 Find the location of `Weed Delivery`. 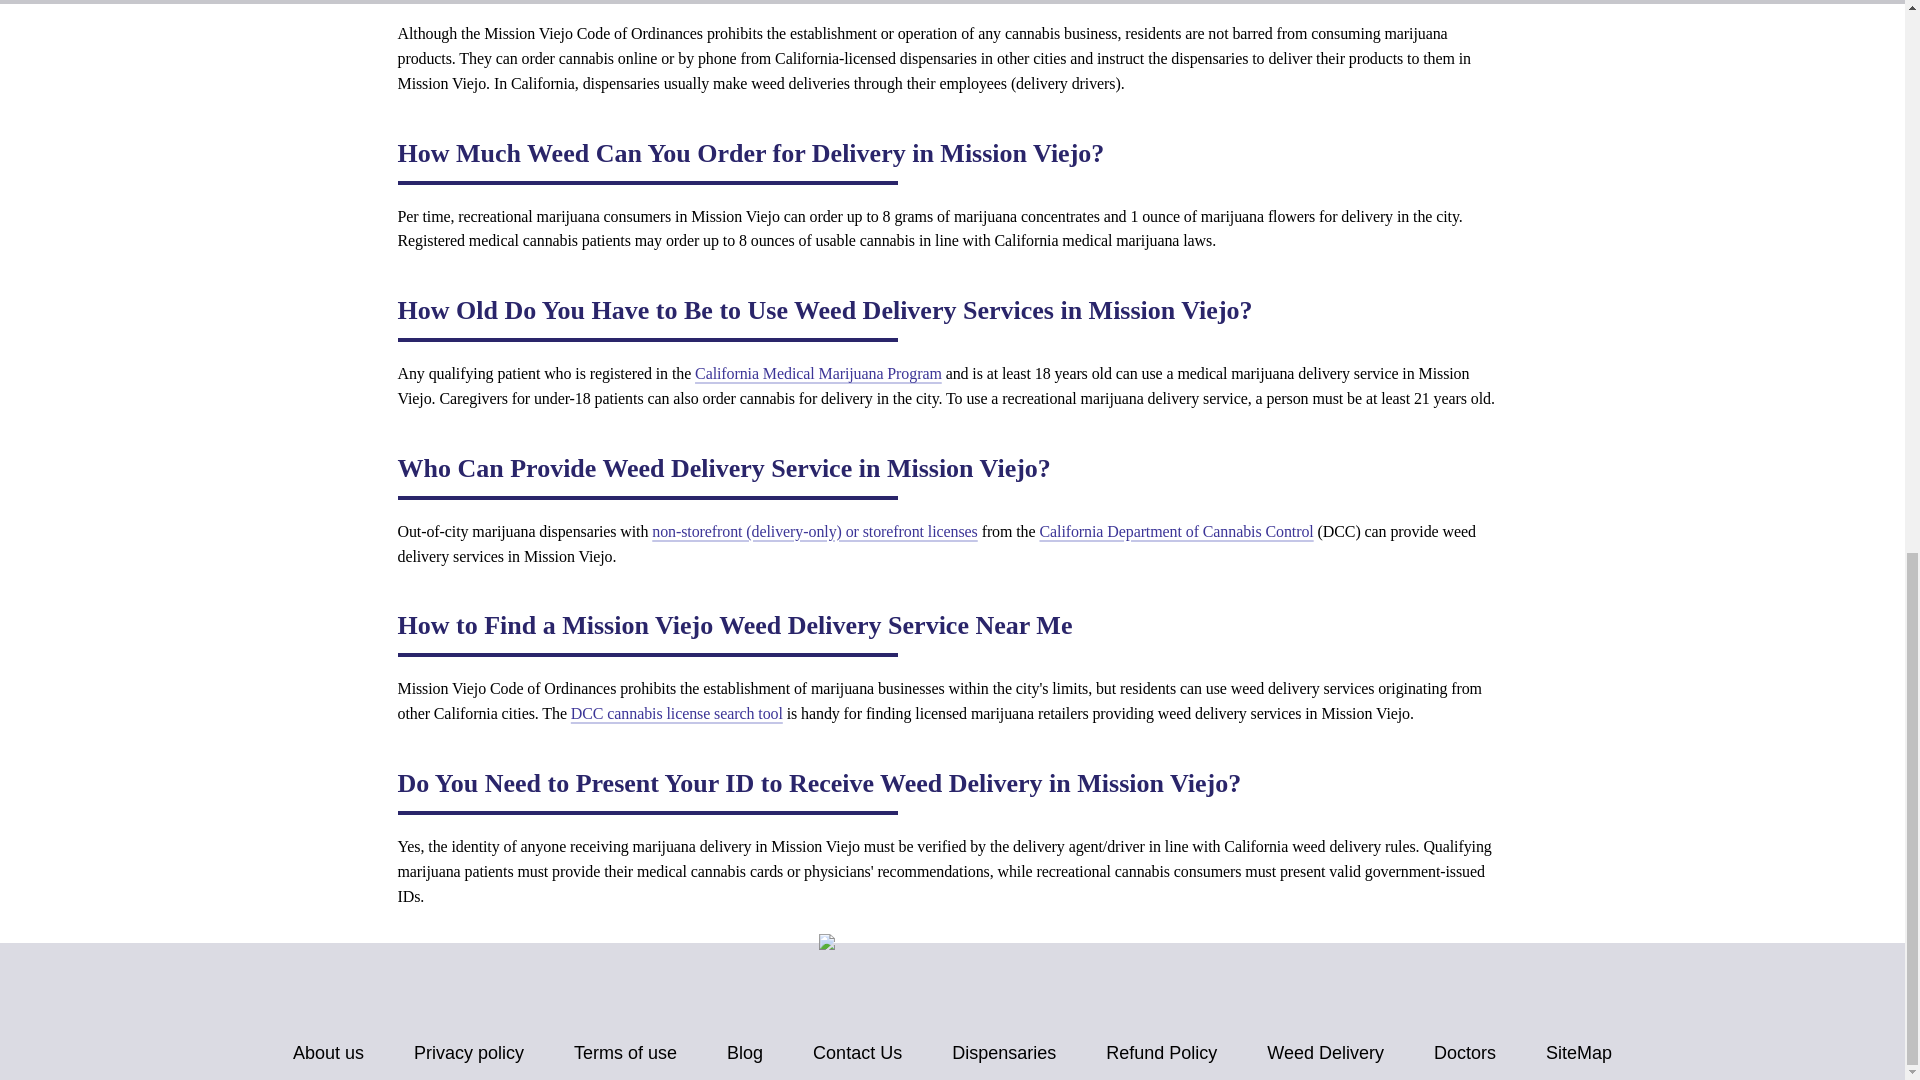

Weed Delivery is located at coordinates (1326, 1053).